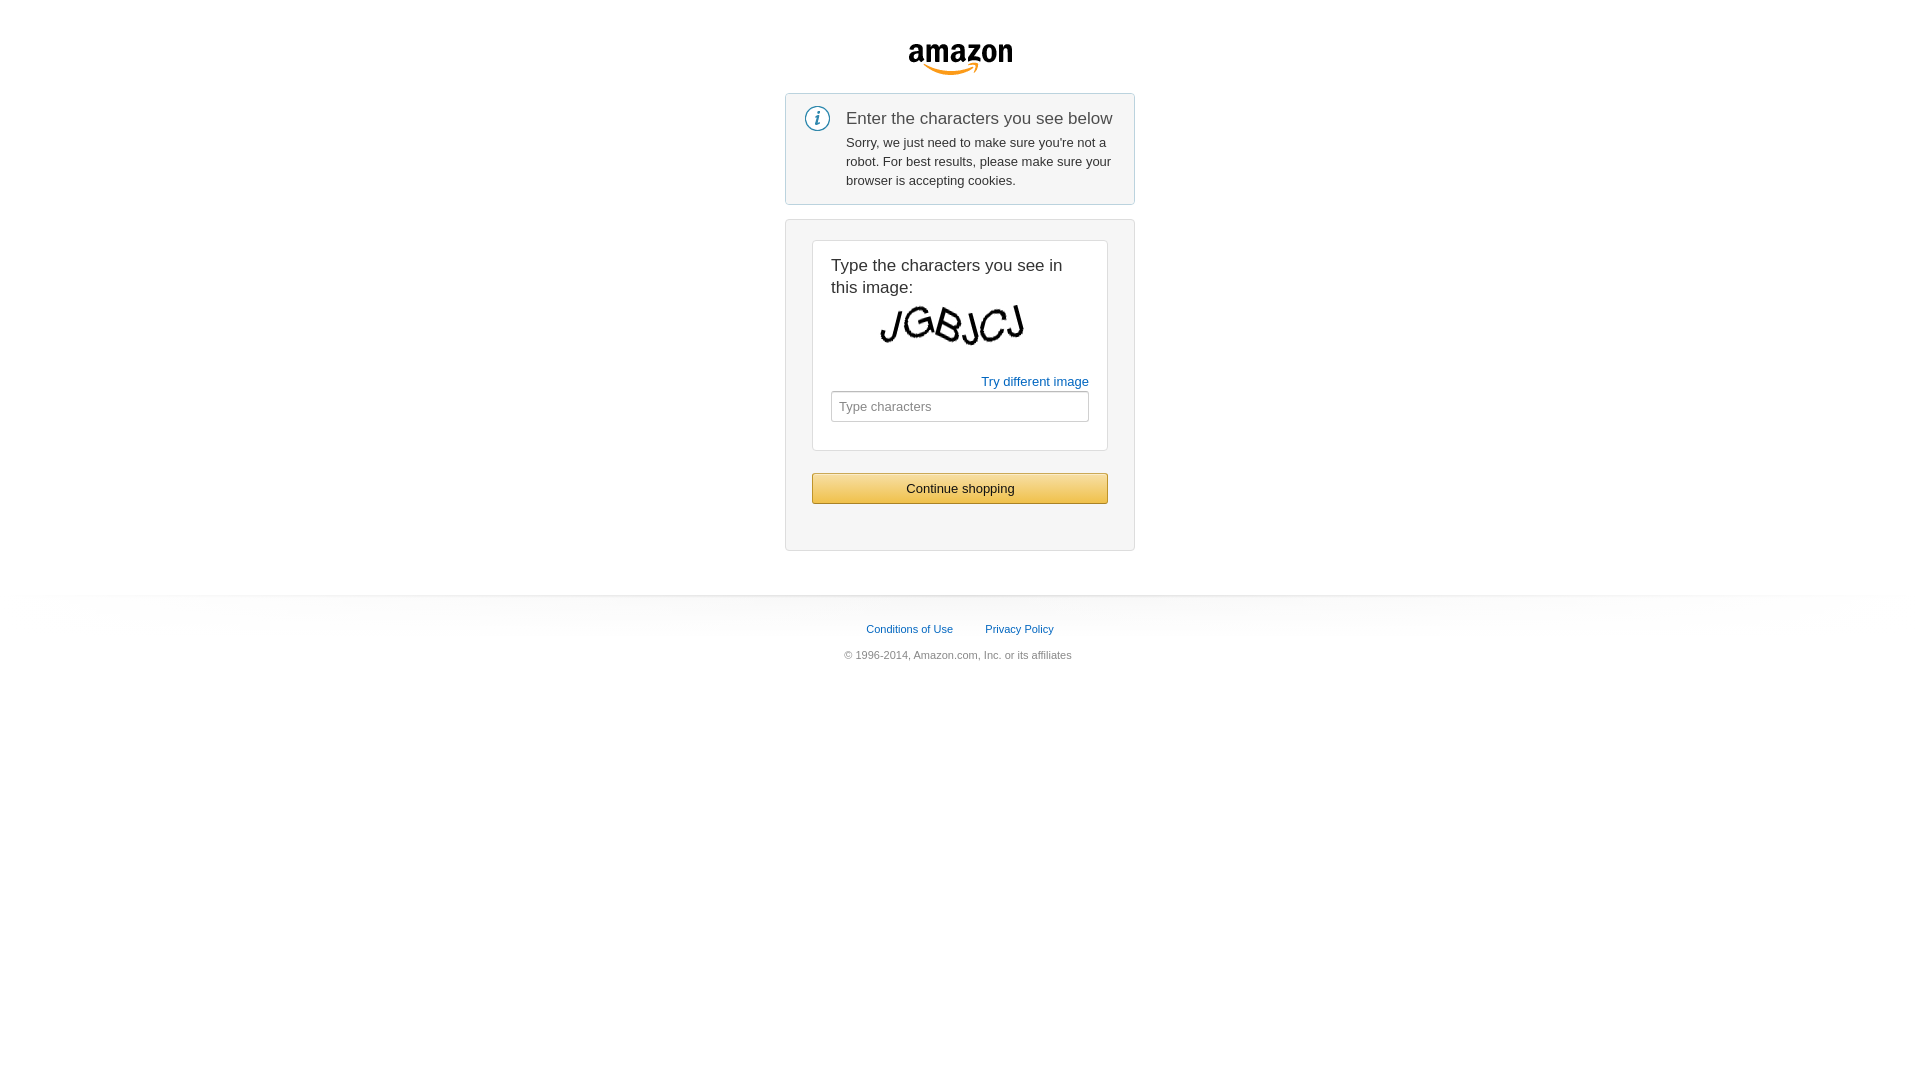 This screenshot has width=1920, height=1080. What do you see at coordinates (1019, 628) in the screenshot?
I see `Privacy Policy` at bounding box center [1019, 628].